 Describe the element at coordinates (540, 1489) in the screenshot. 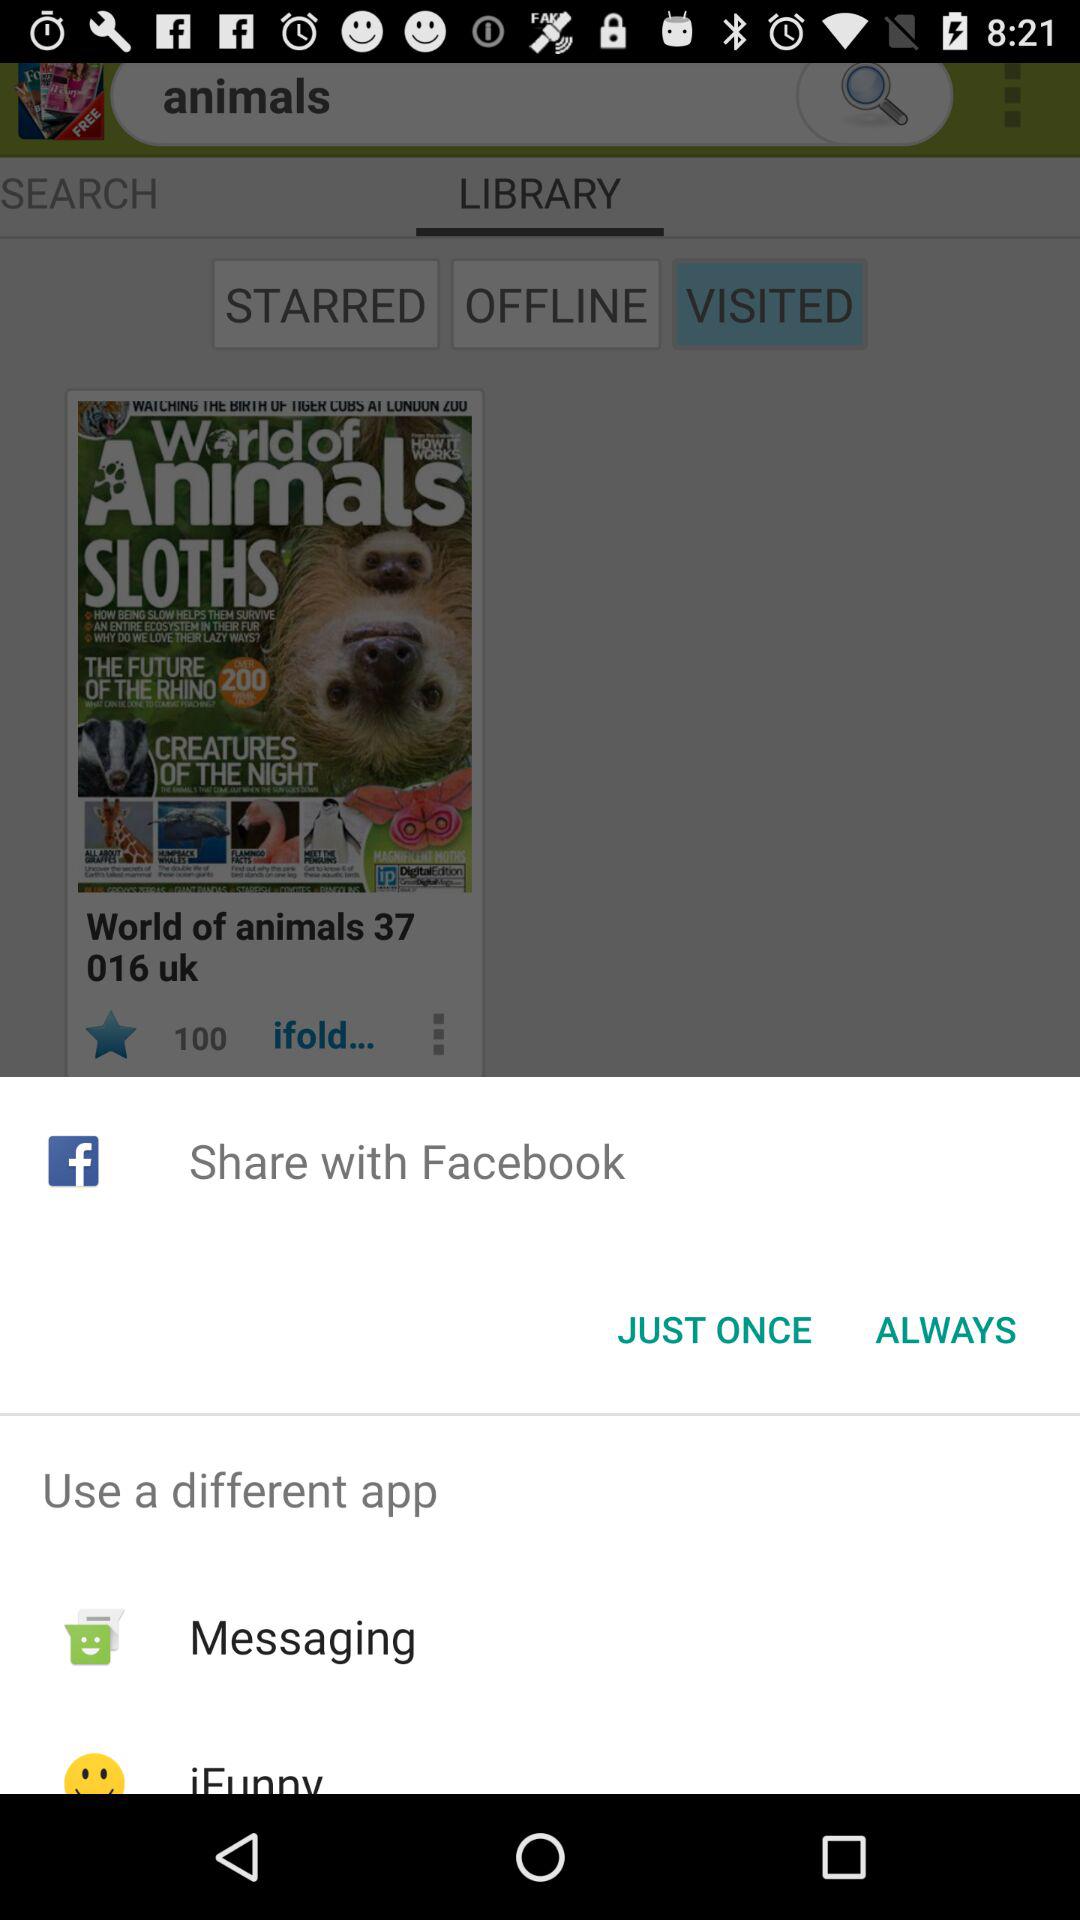

I see `open icon above messaging` at that location.